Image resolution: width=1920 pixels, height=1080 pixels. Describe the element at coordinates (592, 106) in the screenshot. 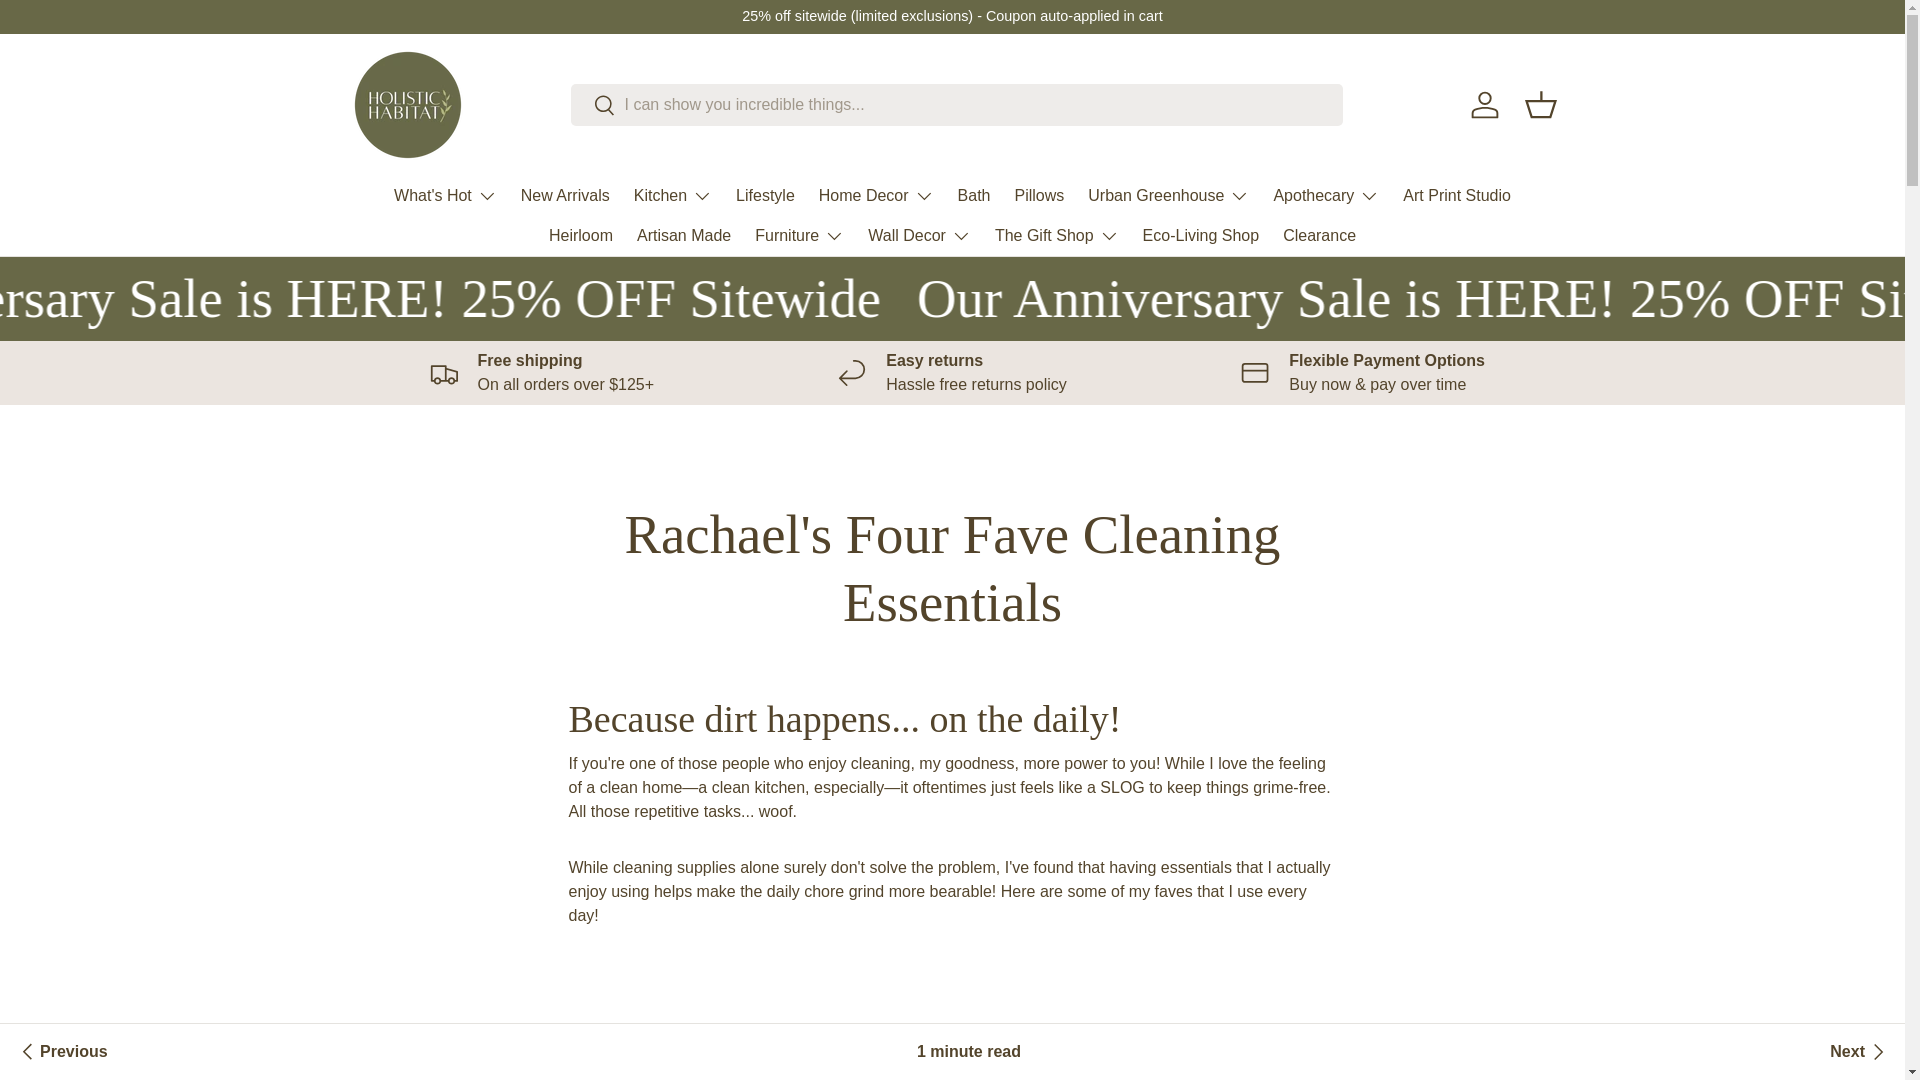

I see `Search` at that location.